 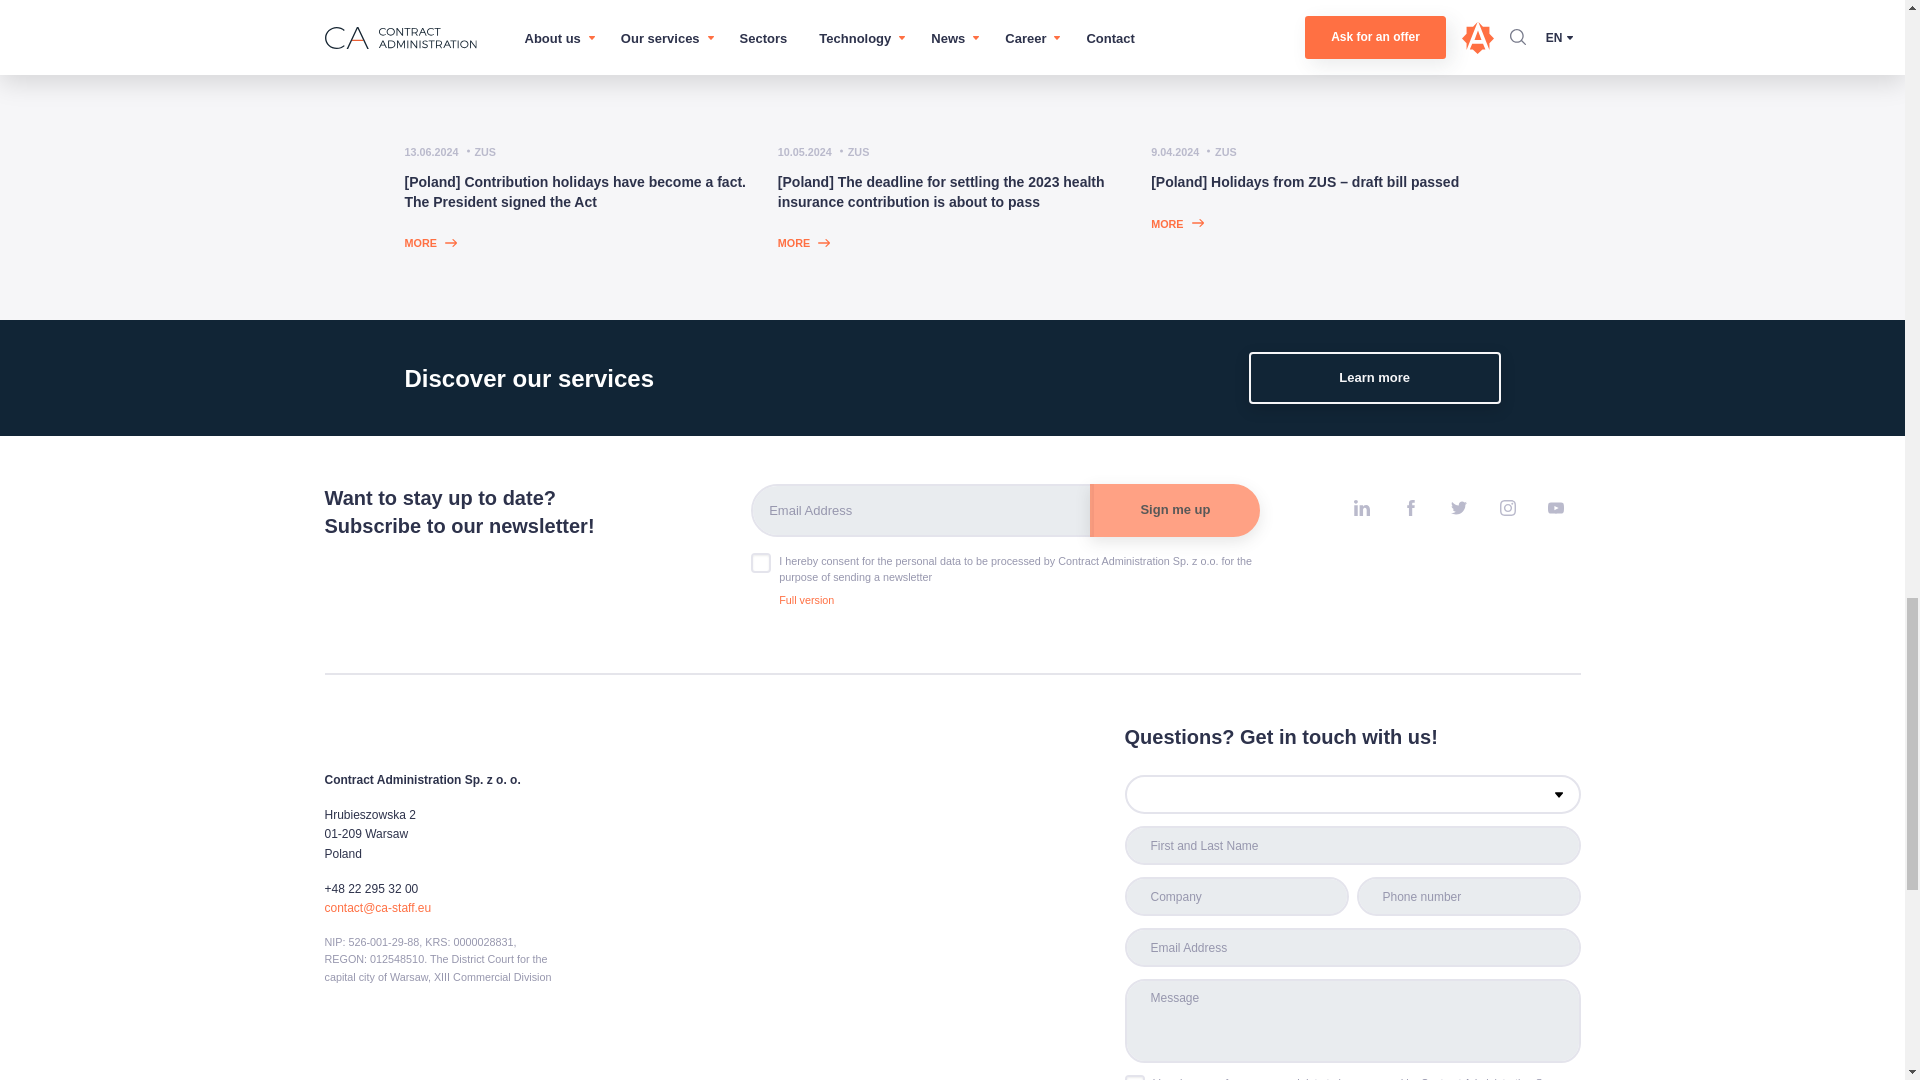 I want to click on 1, so click(x=760, y=562).